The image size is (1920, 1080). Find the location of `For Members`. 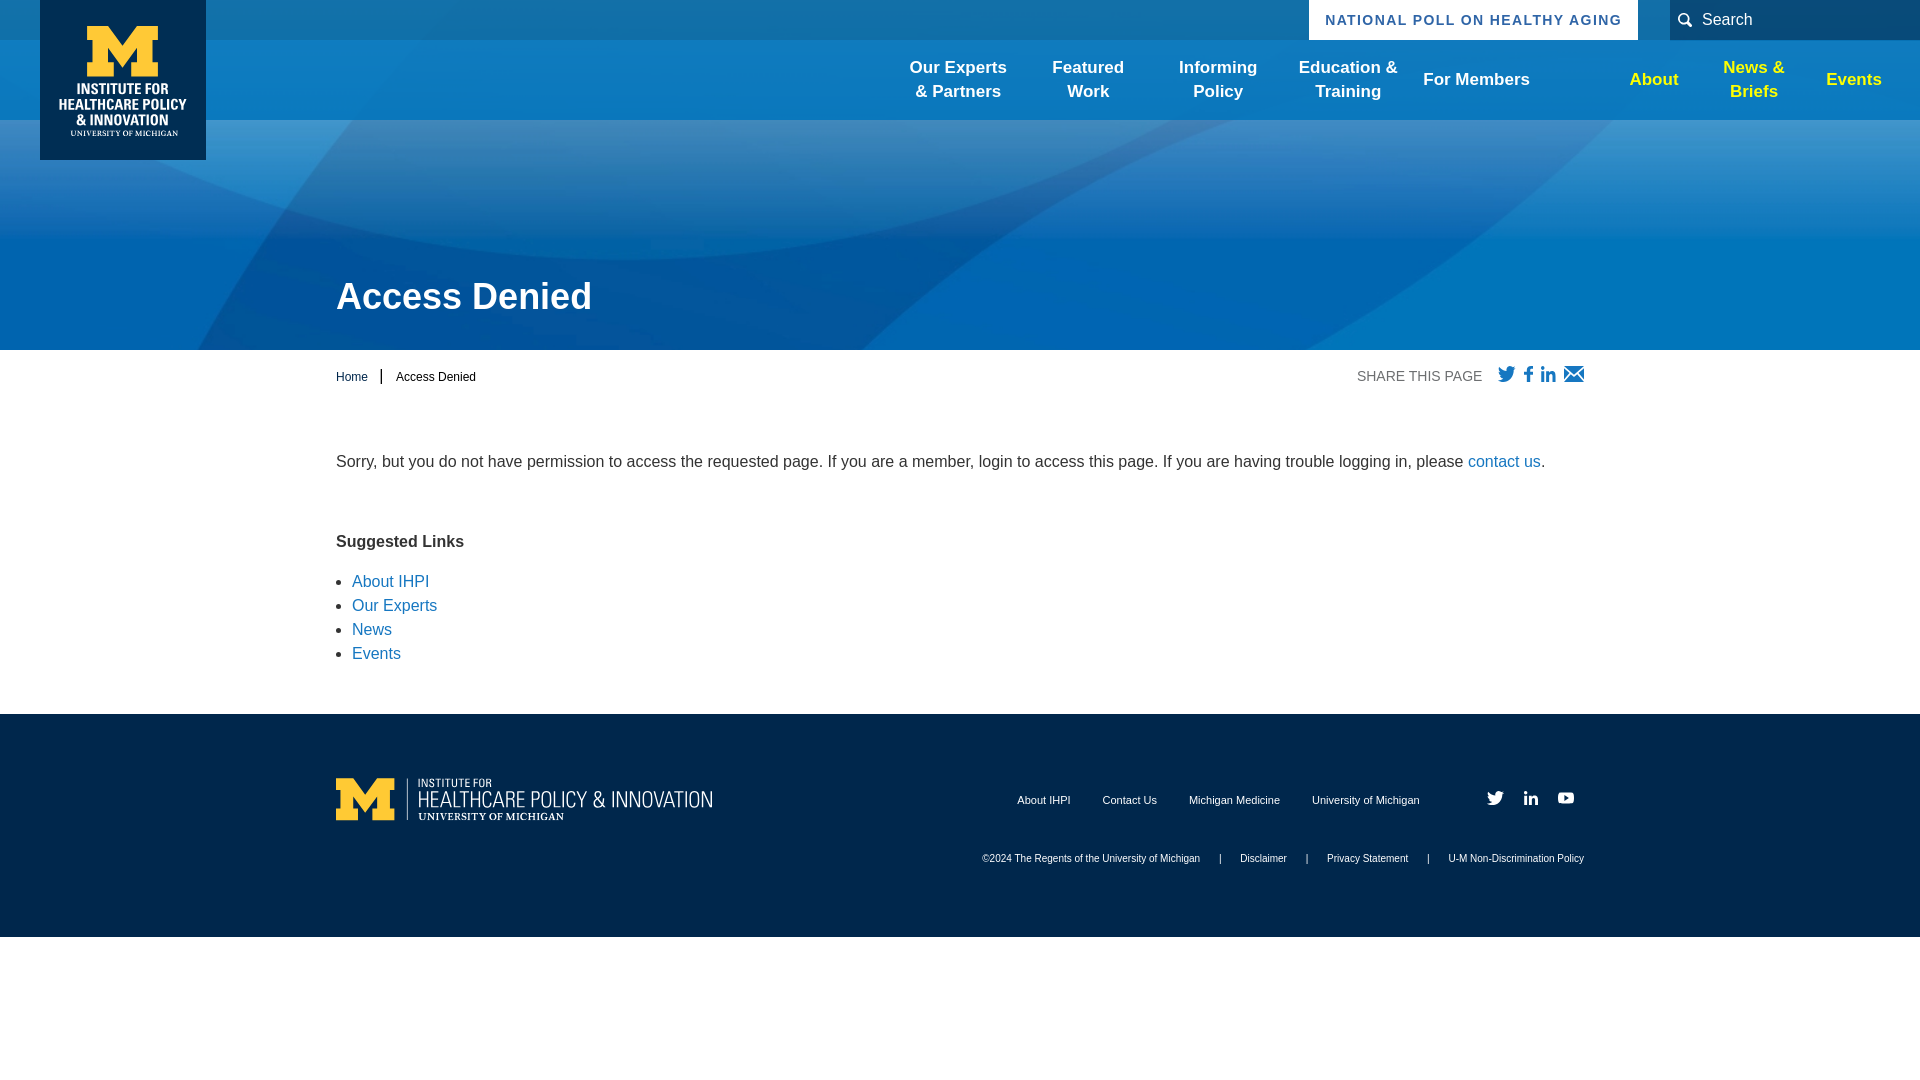

For Members is located at coordinates (1476, 80).